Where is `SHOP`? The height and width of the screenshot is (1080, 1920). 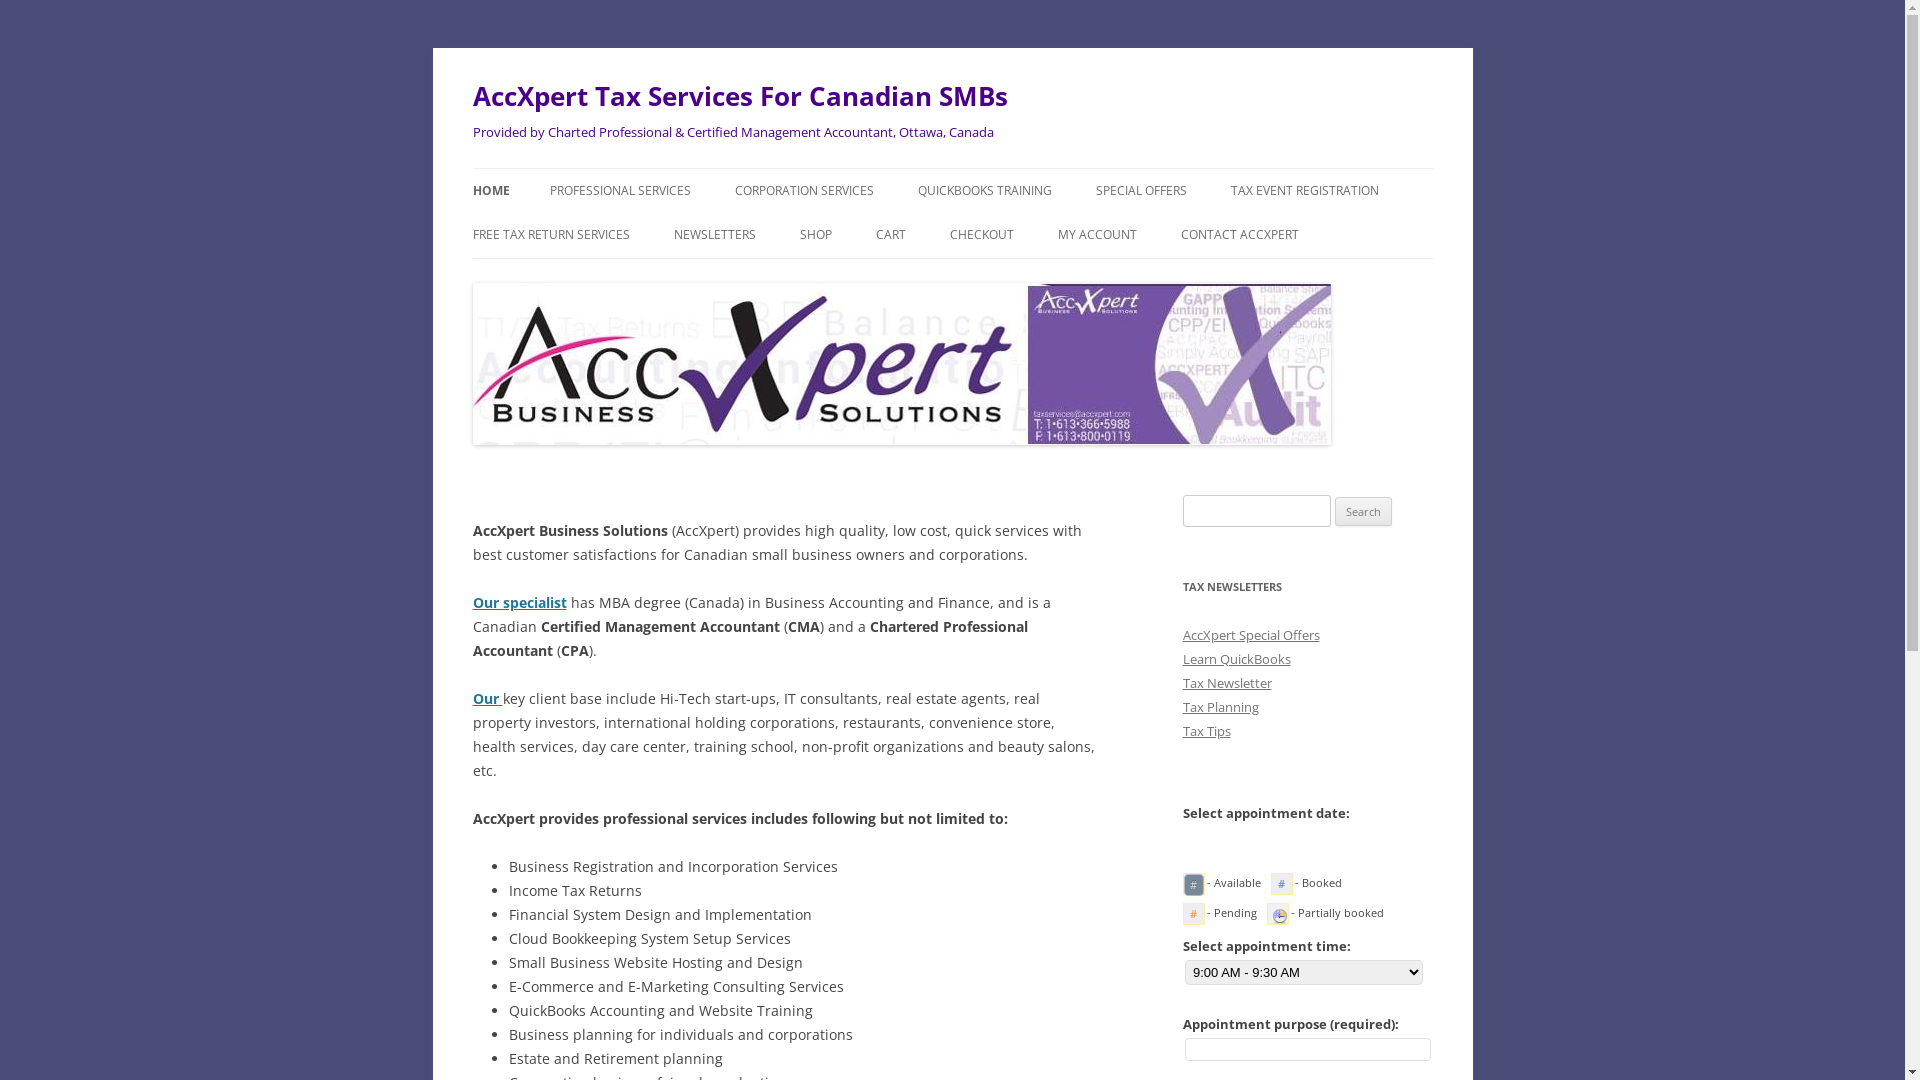
SHOP is located at coordinates (816, 235).